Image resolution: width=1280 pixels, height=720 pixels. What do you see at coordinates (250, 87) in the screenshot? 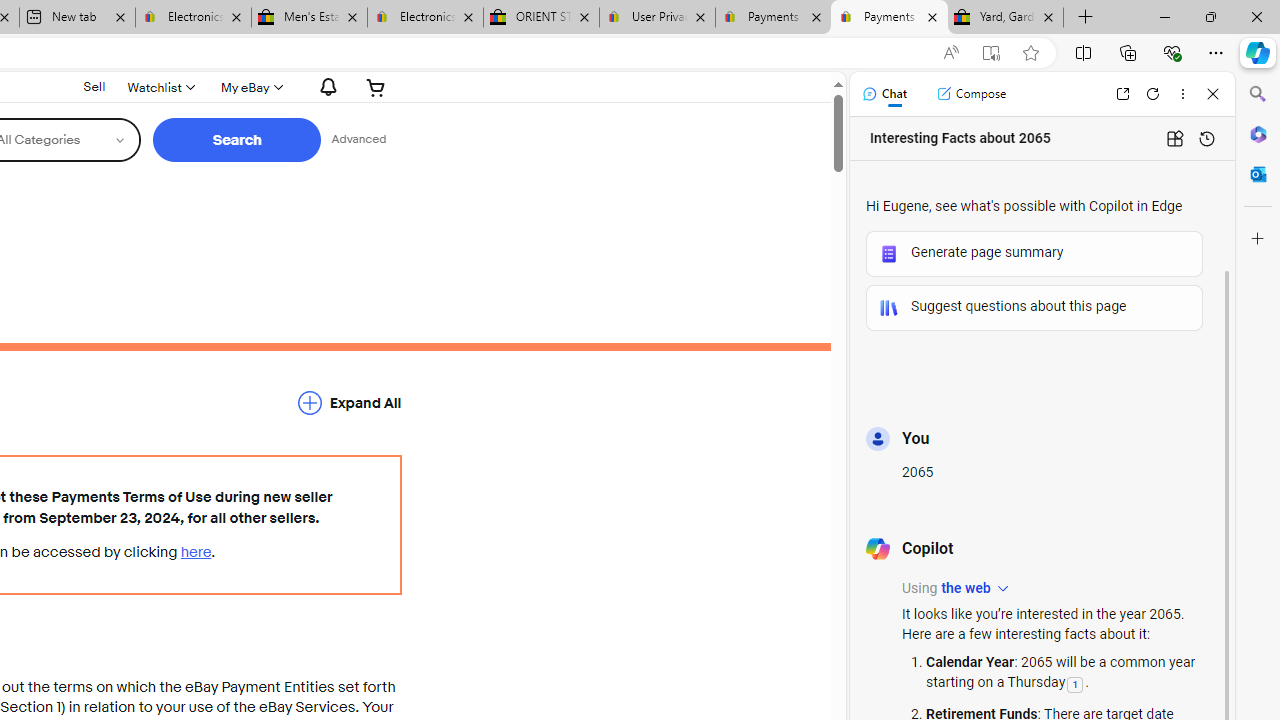
I see `My eBayExpand My eBay` at bounding box center [250, 87].